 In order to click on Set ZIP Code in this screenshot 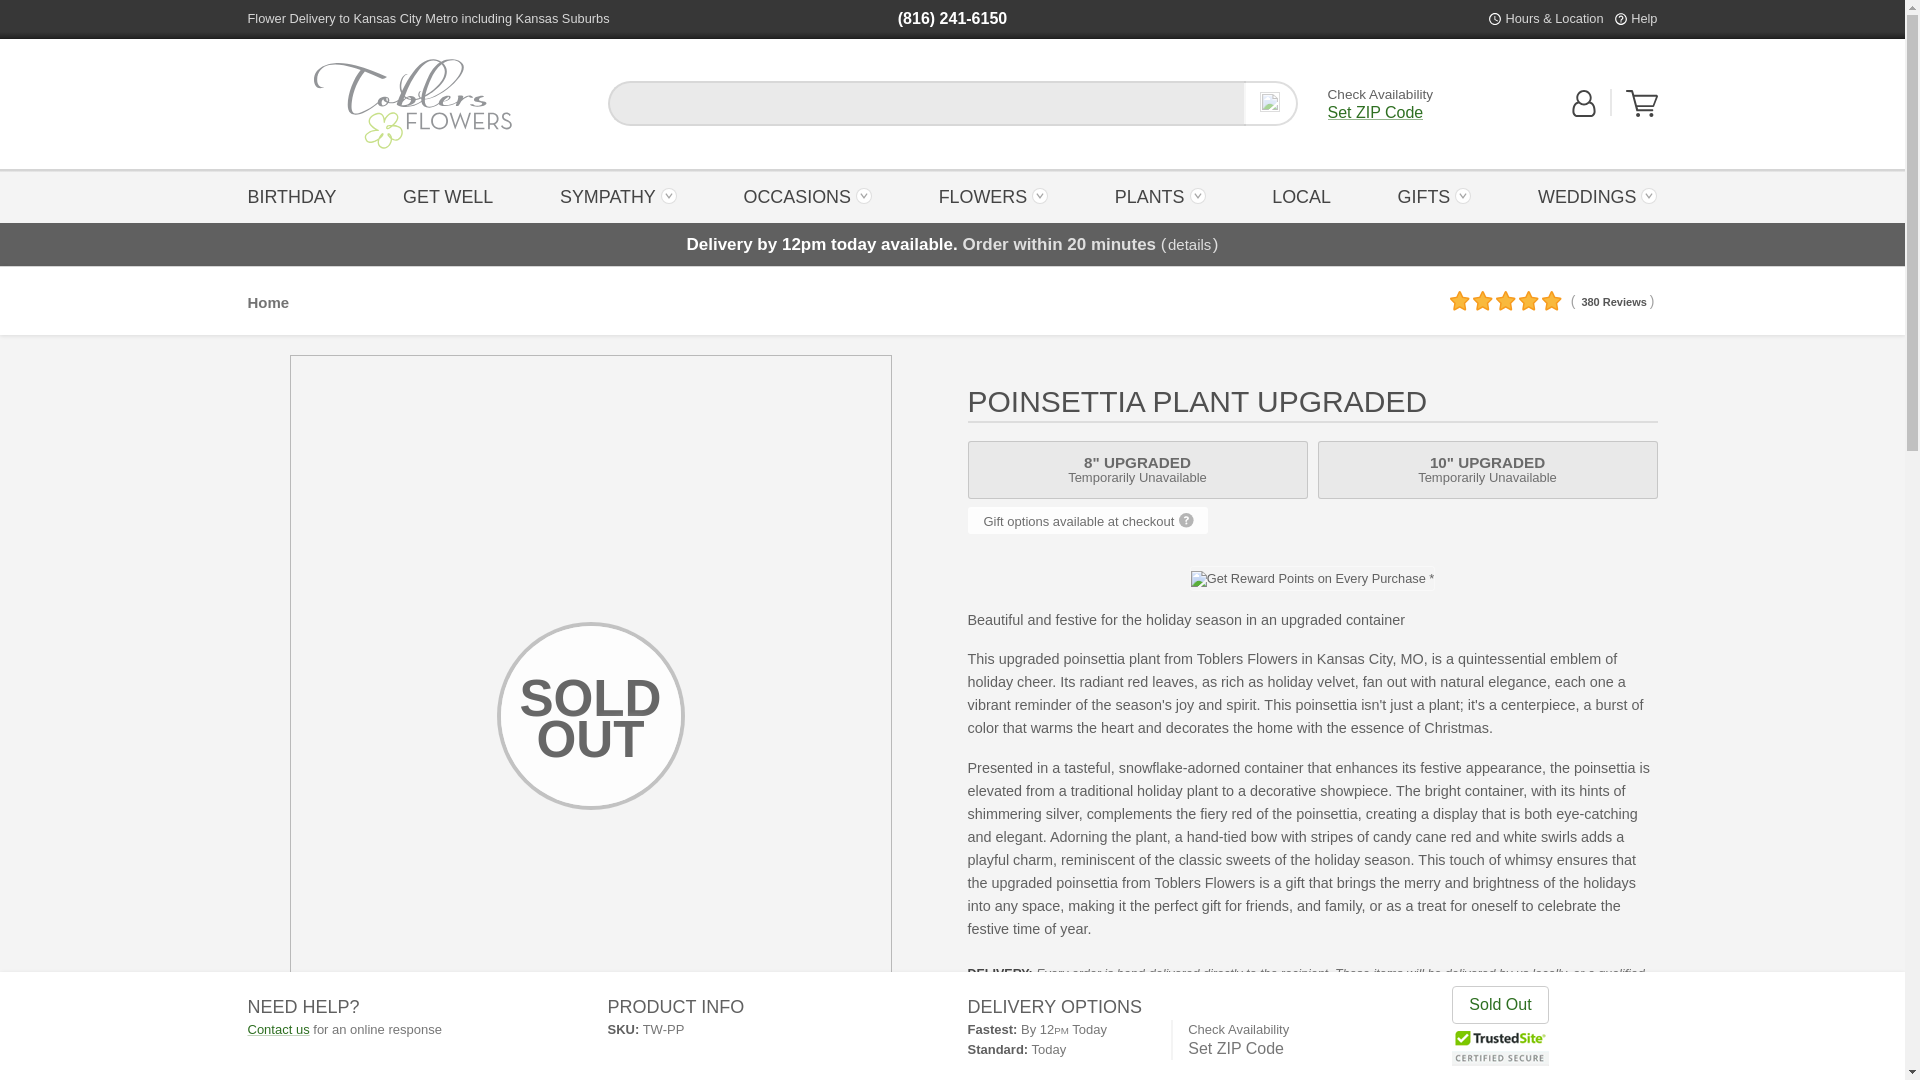, I will do `click(412, 104)`.